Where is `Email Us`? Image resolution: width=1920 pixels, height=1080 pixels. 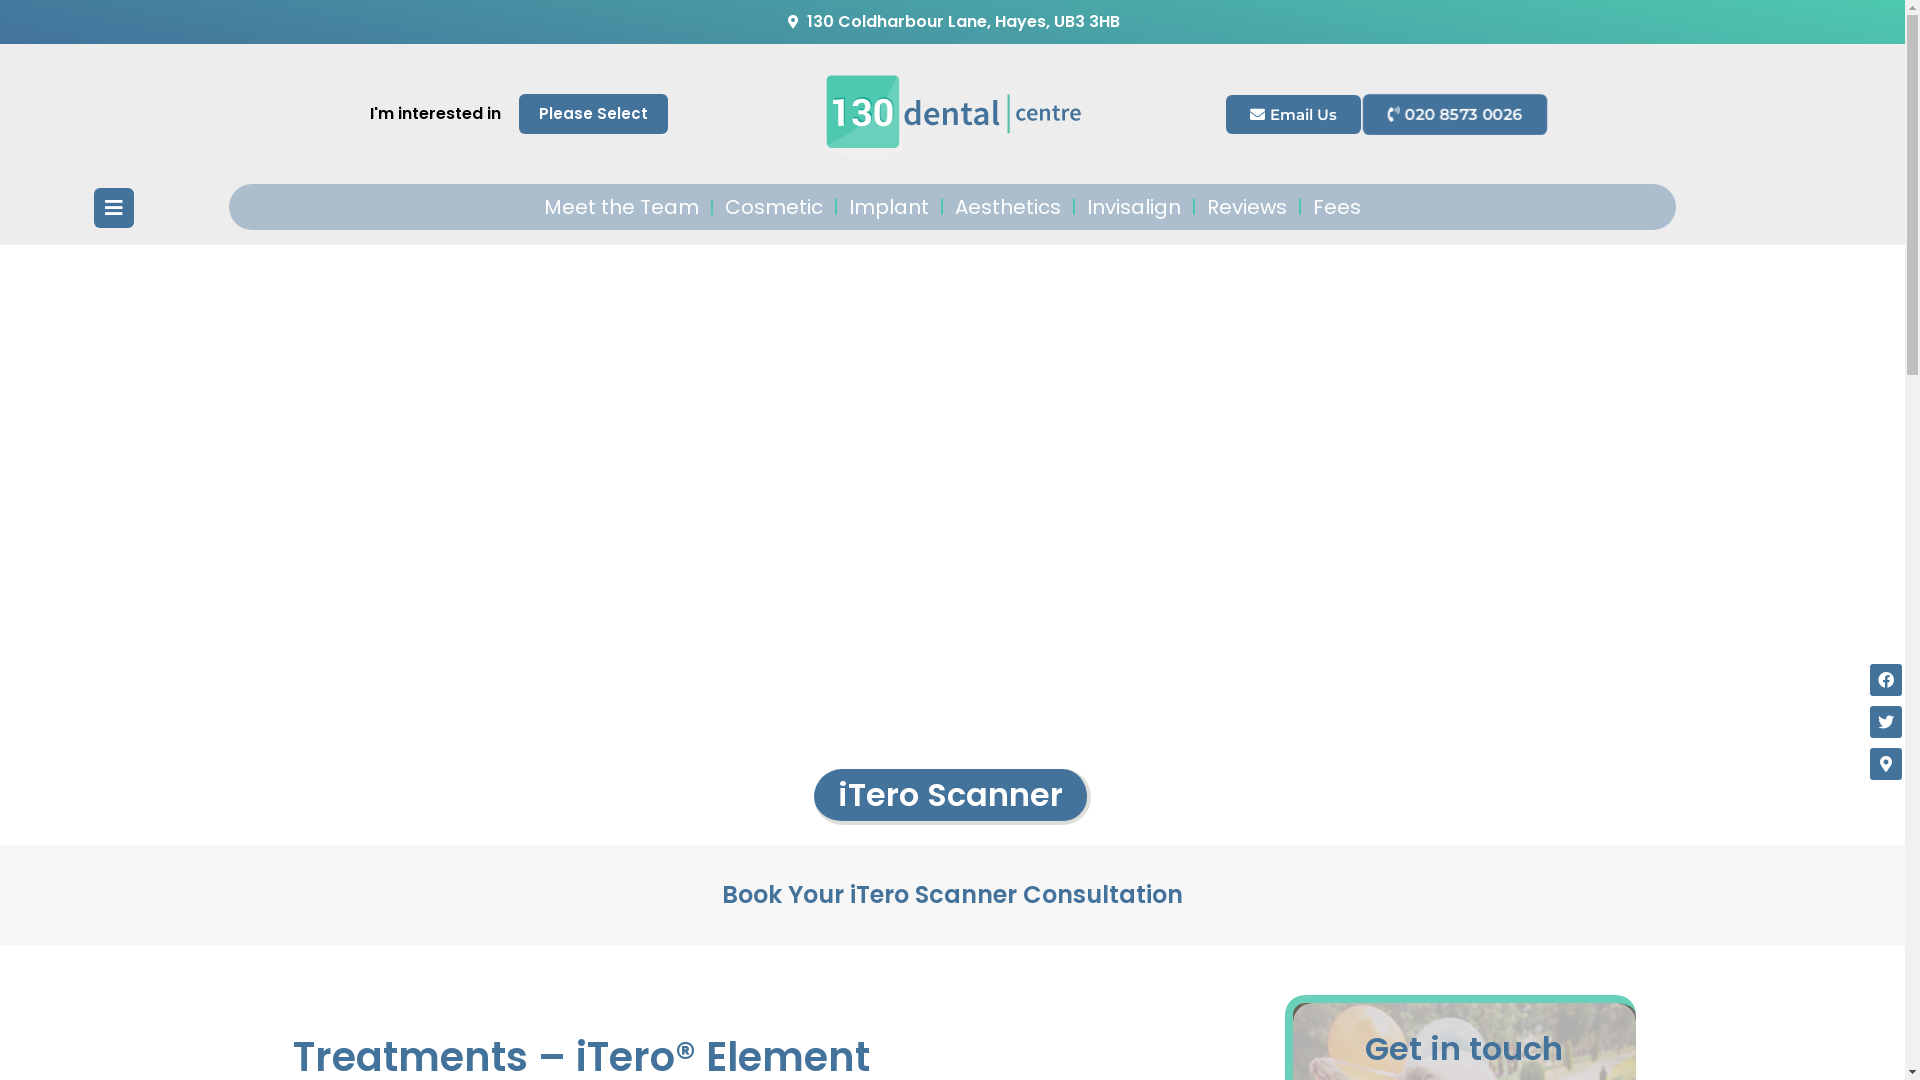 Email Us is located at coordinates (1294, 114).